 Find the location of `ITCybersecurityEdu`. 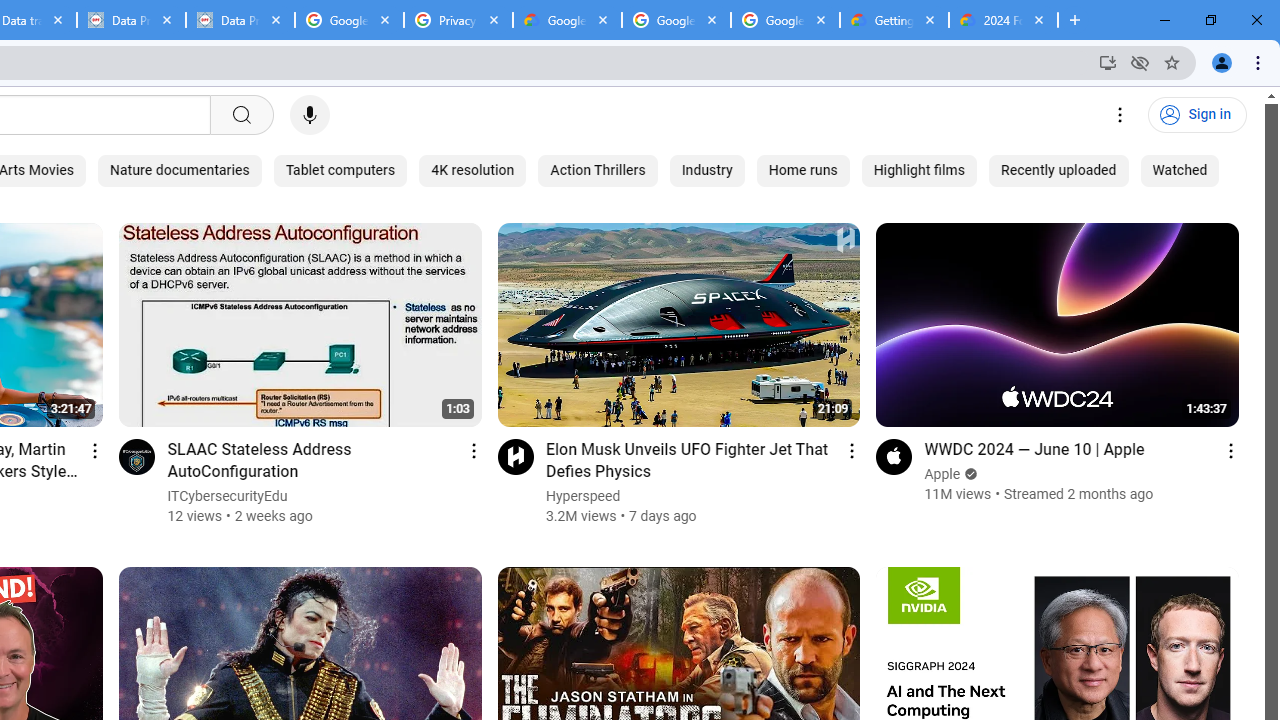

ITCybersecurityEdu is located at coordinates (228, 496).